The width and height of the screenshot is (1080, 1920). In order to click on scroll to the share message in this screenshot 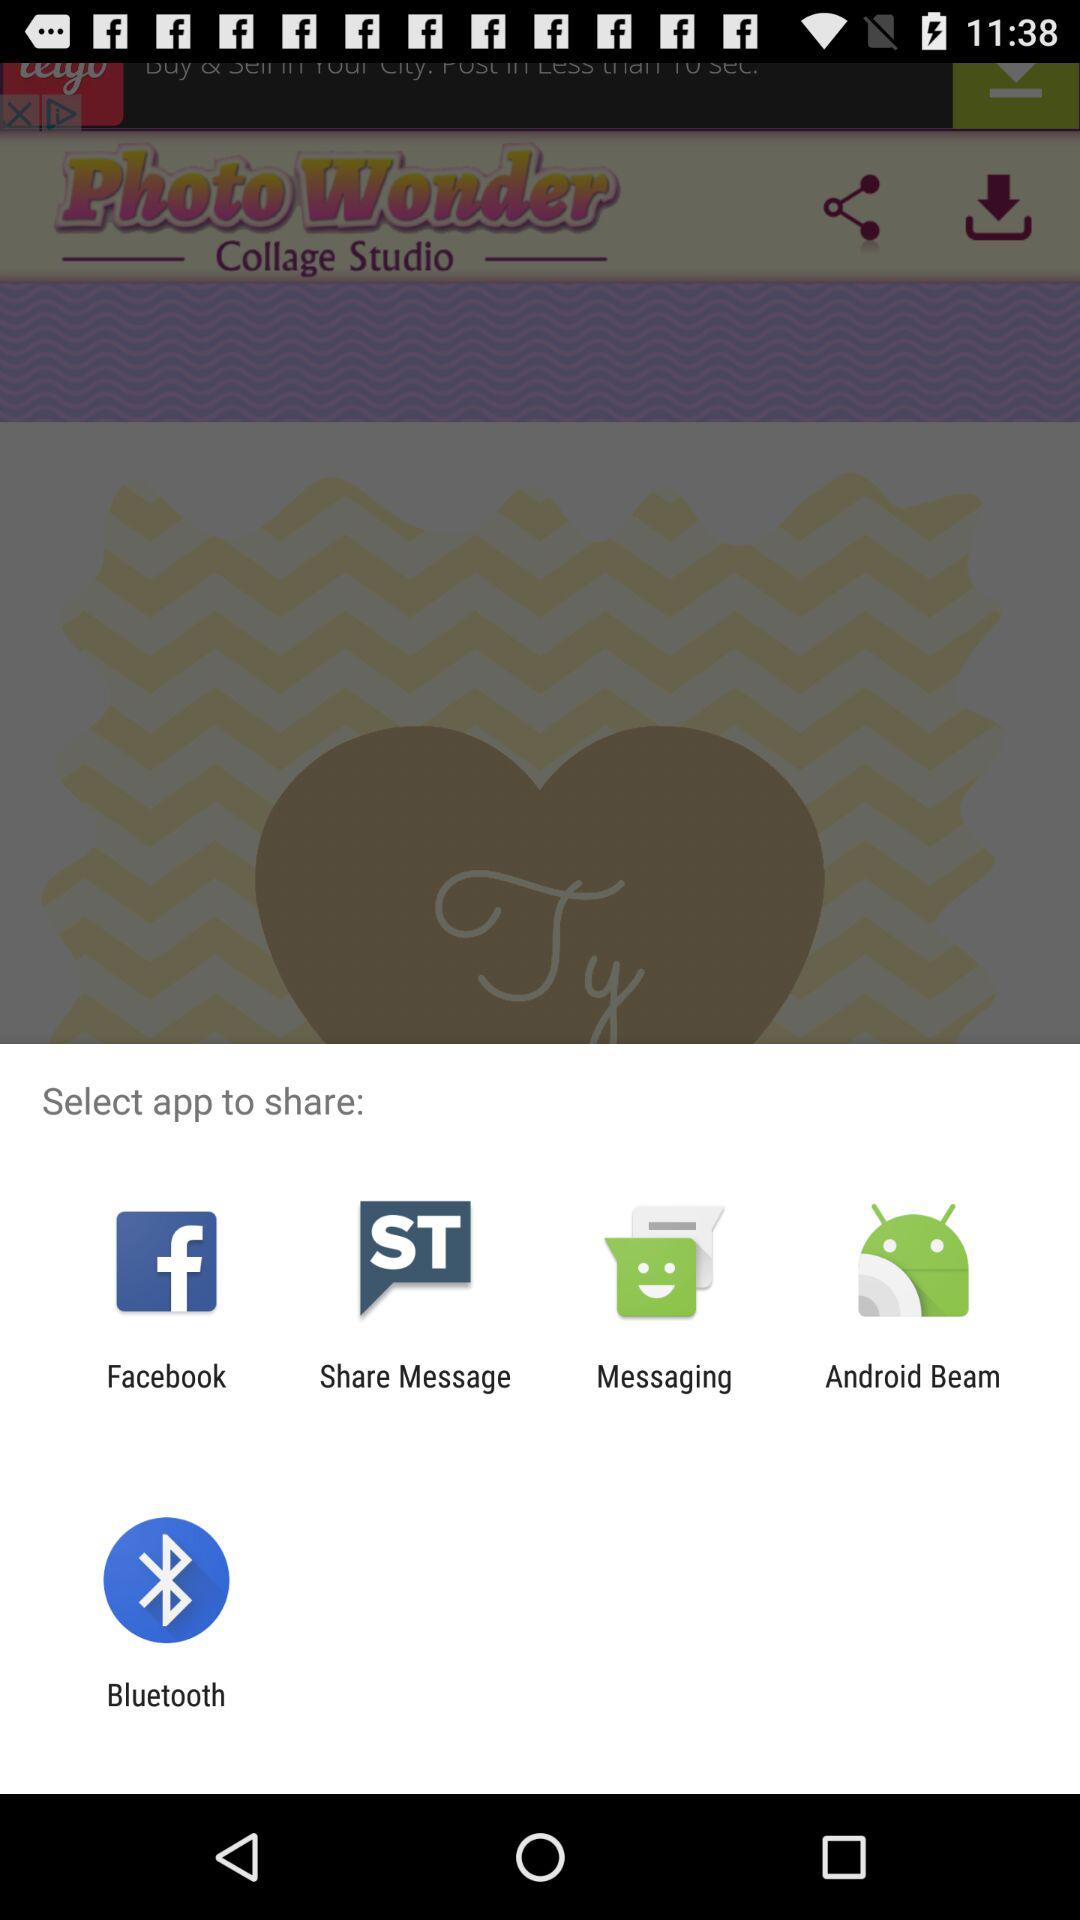, I will do `click(415, 1393)`.